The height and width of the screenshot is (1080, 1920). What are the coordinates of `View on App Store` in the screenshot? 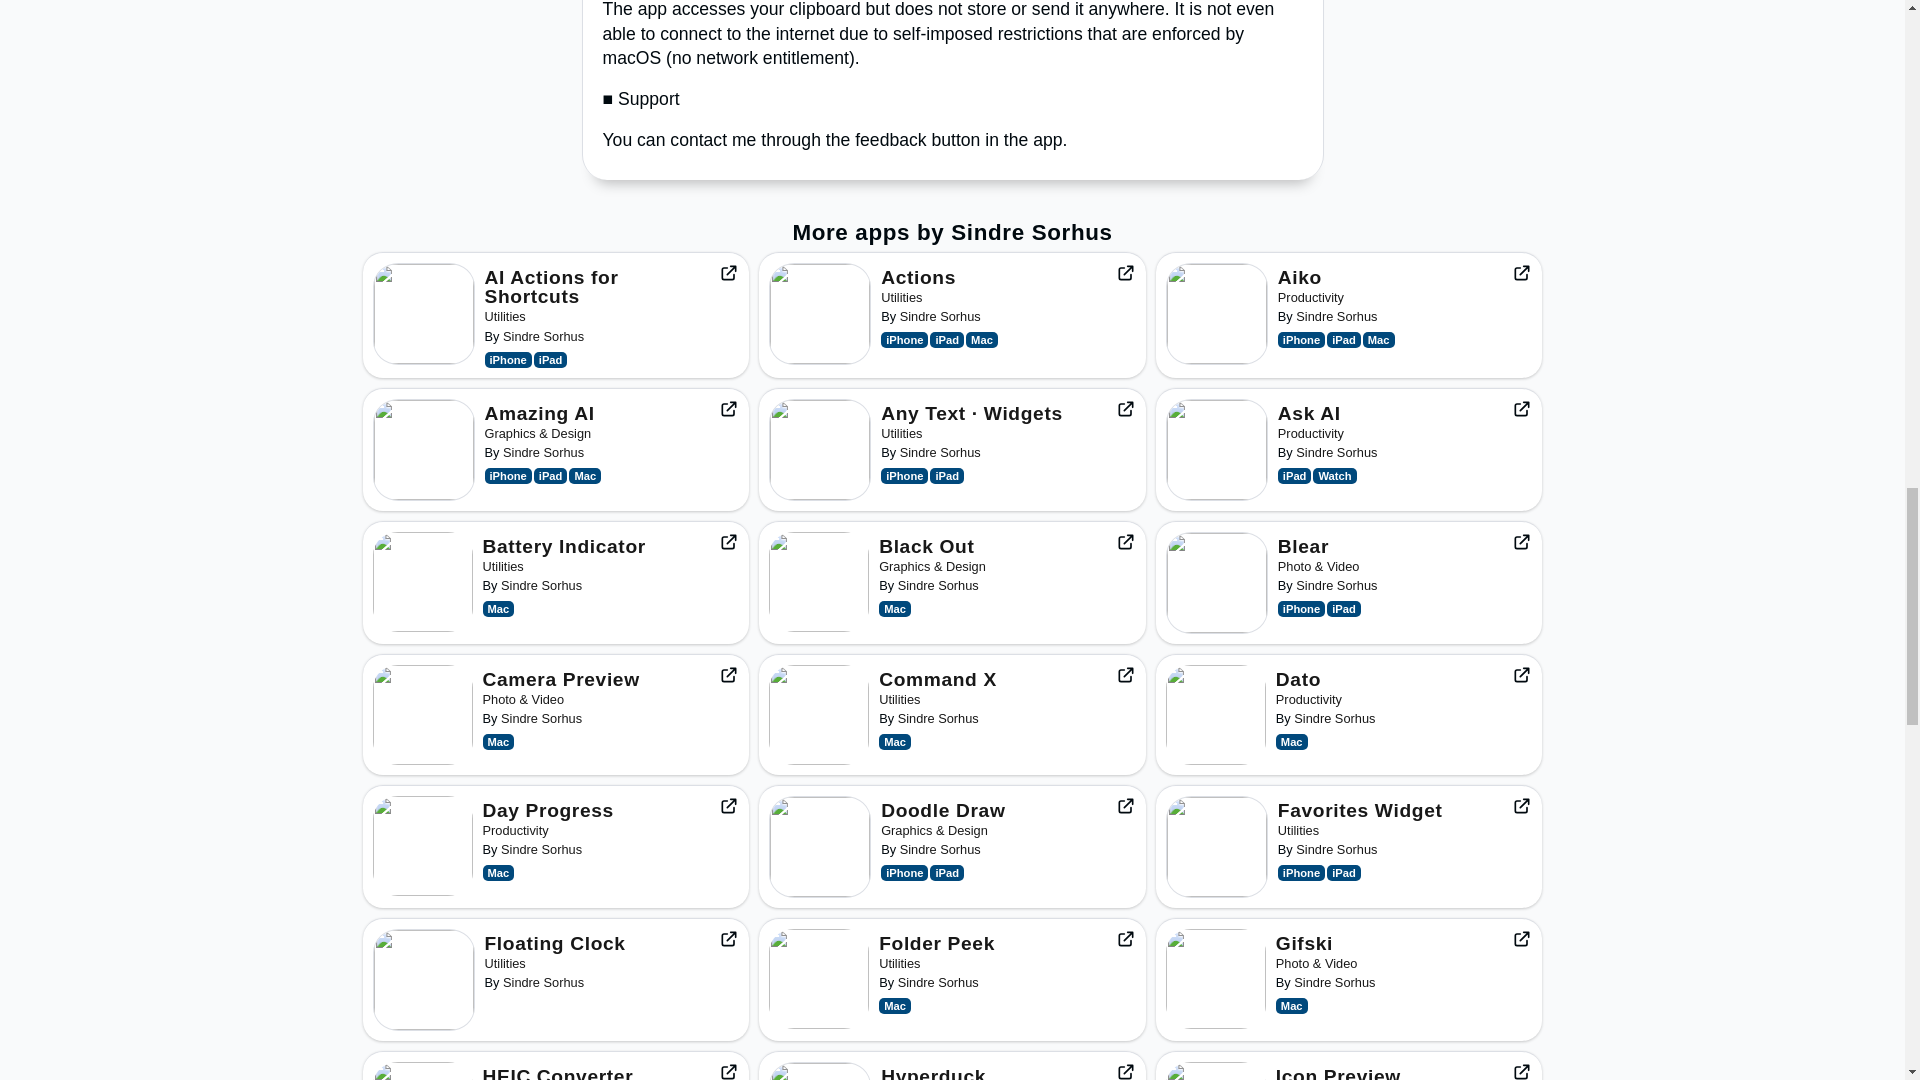 It's located at (728, 938).